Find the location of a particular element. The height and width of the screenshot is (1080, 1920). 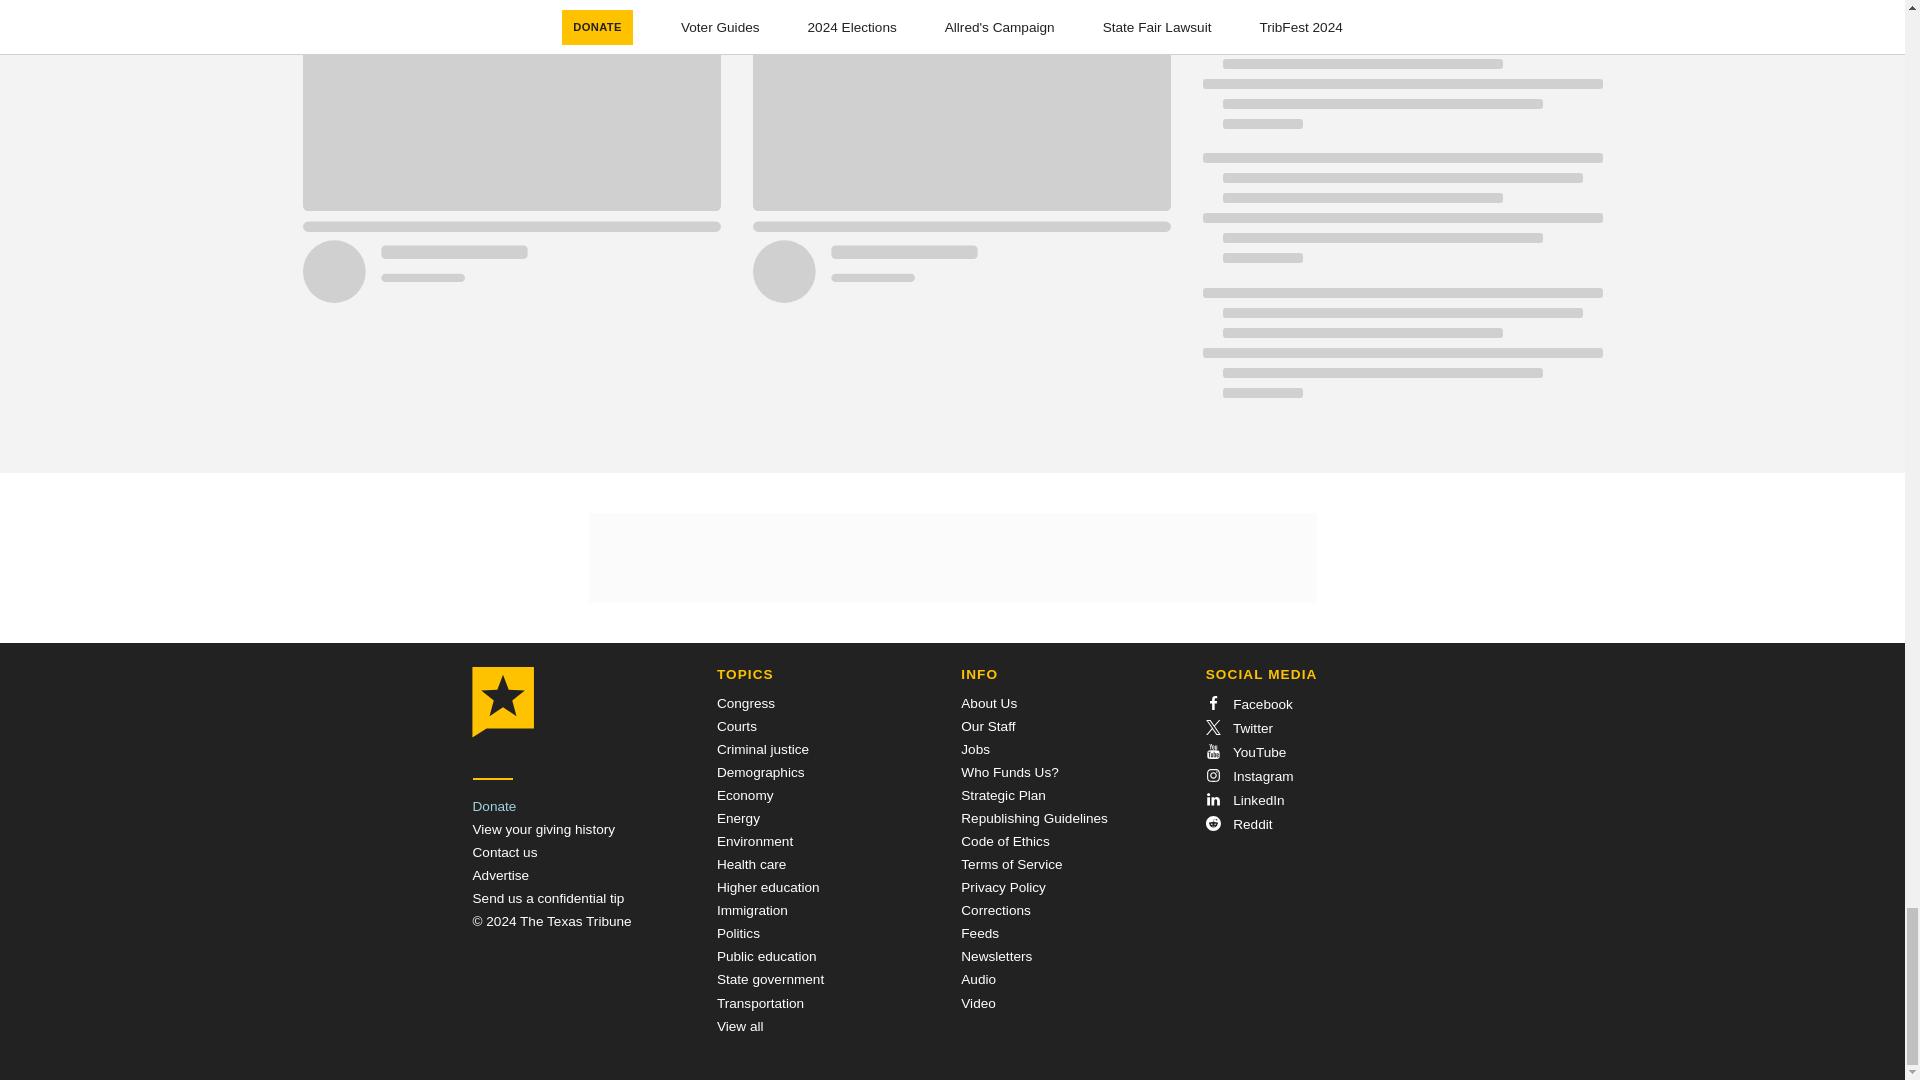

Republishing Guidelines is located at coordinates (1034, 818).